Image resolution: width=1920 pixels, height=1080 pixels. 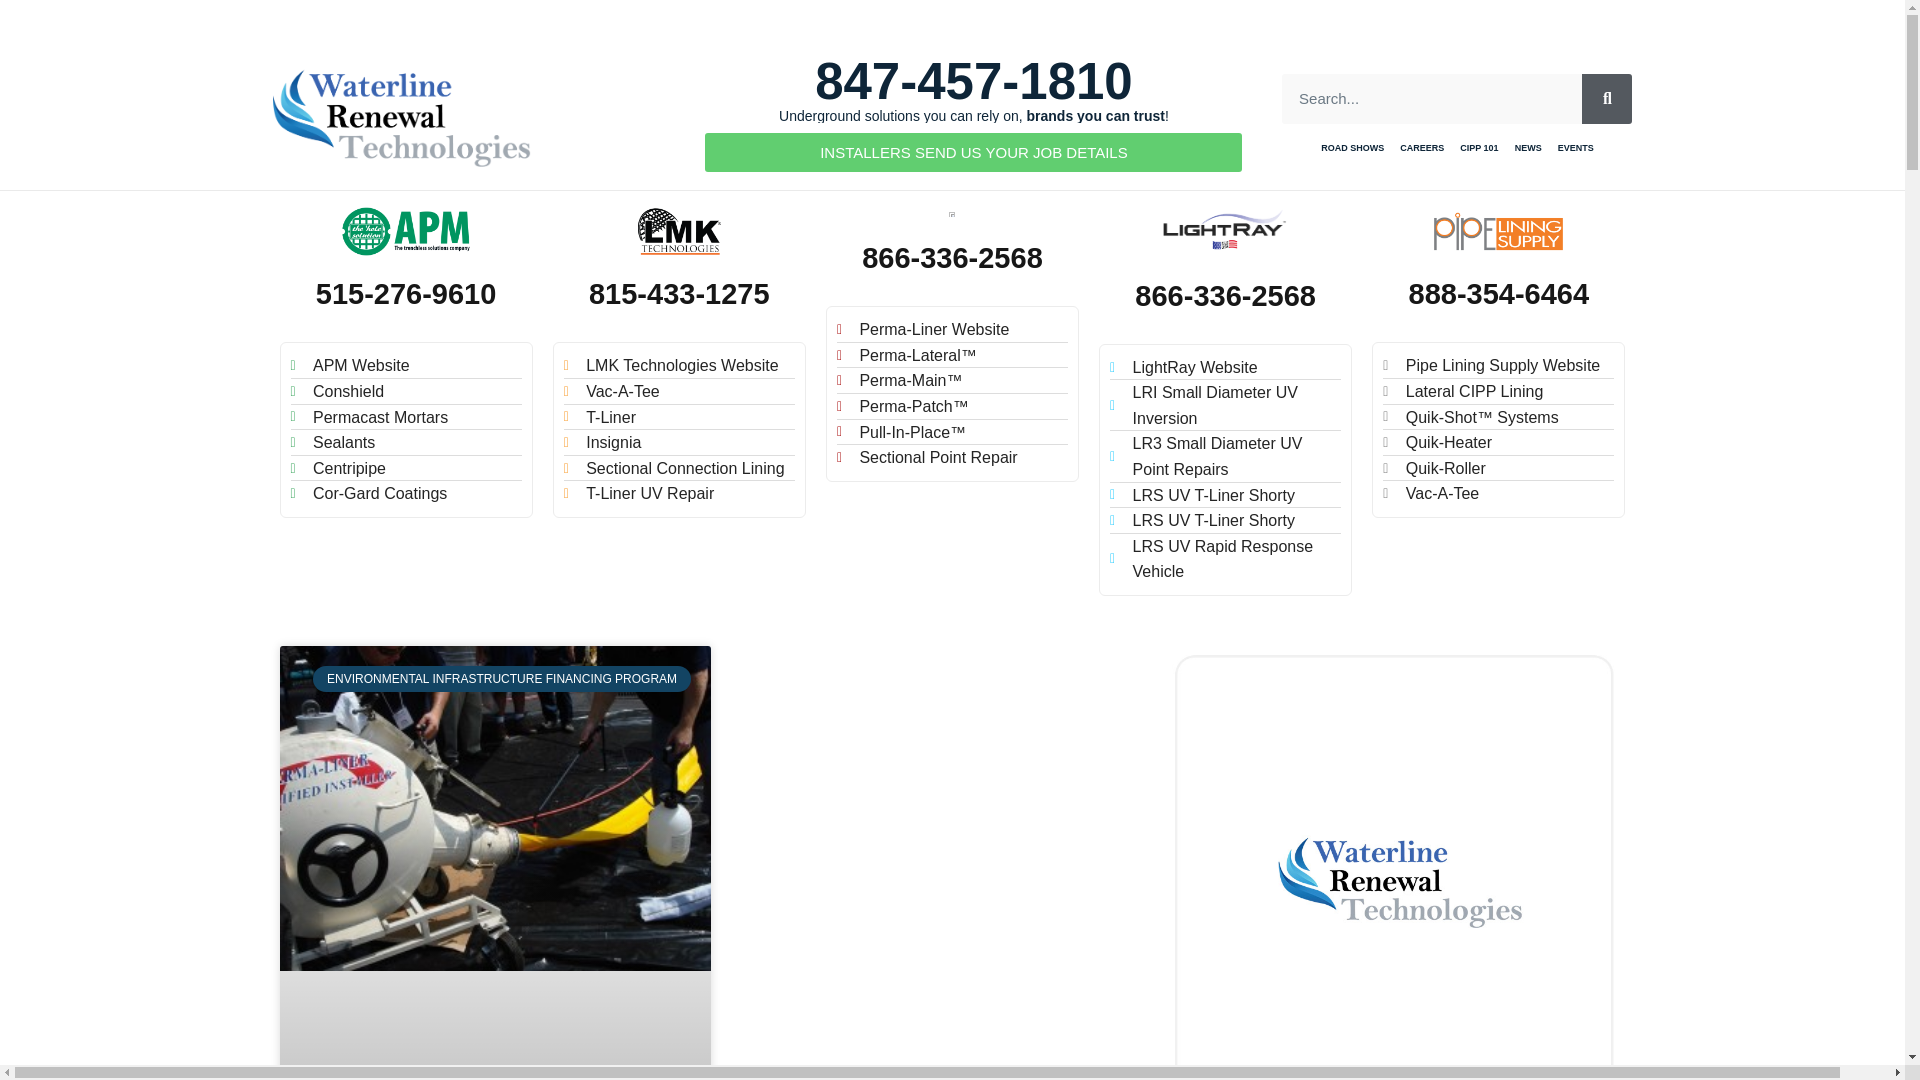 What do you see at coordinates (679, 366) in the screenshot?
I see `LMK Technologies Website` at bounding box center [679, 366].